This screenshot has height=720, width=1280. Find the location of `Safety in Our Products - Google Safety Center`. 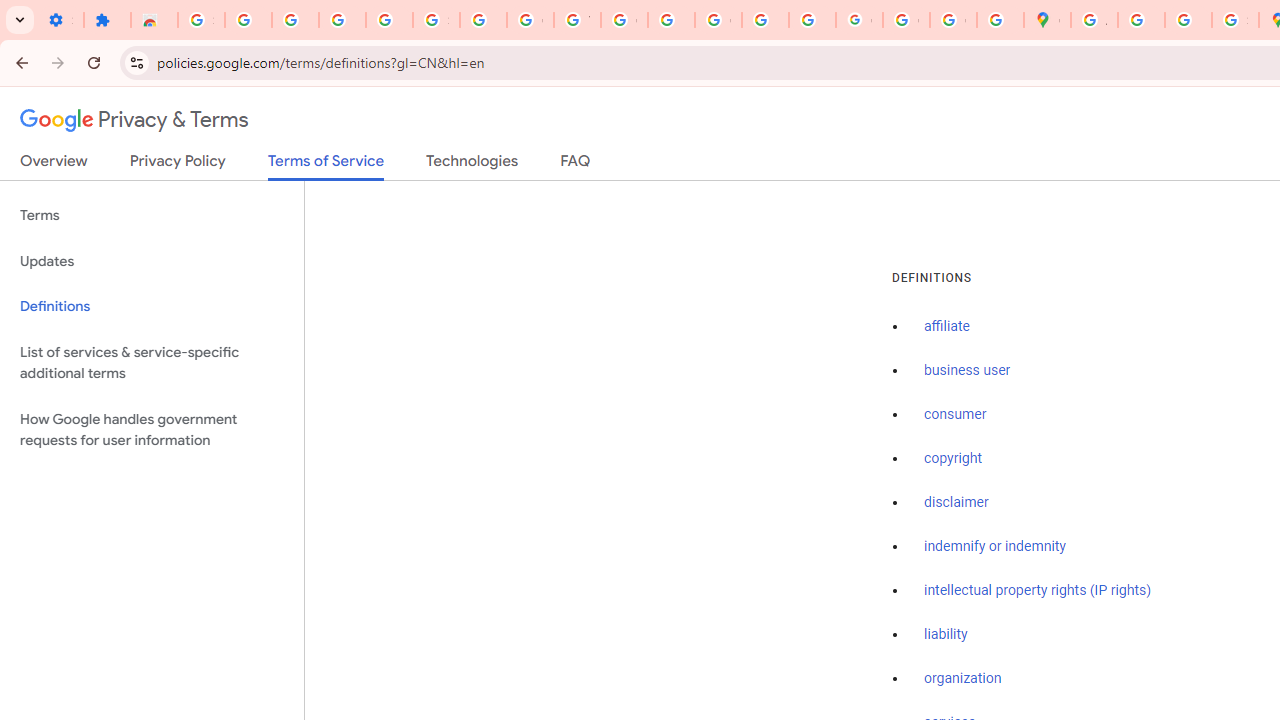

Safety in Our Products - Google Safety Center is located at coordinates (1236, 20).